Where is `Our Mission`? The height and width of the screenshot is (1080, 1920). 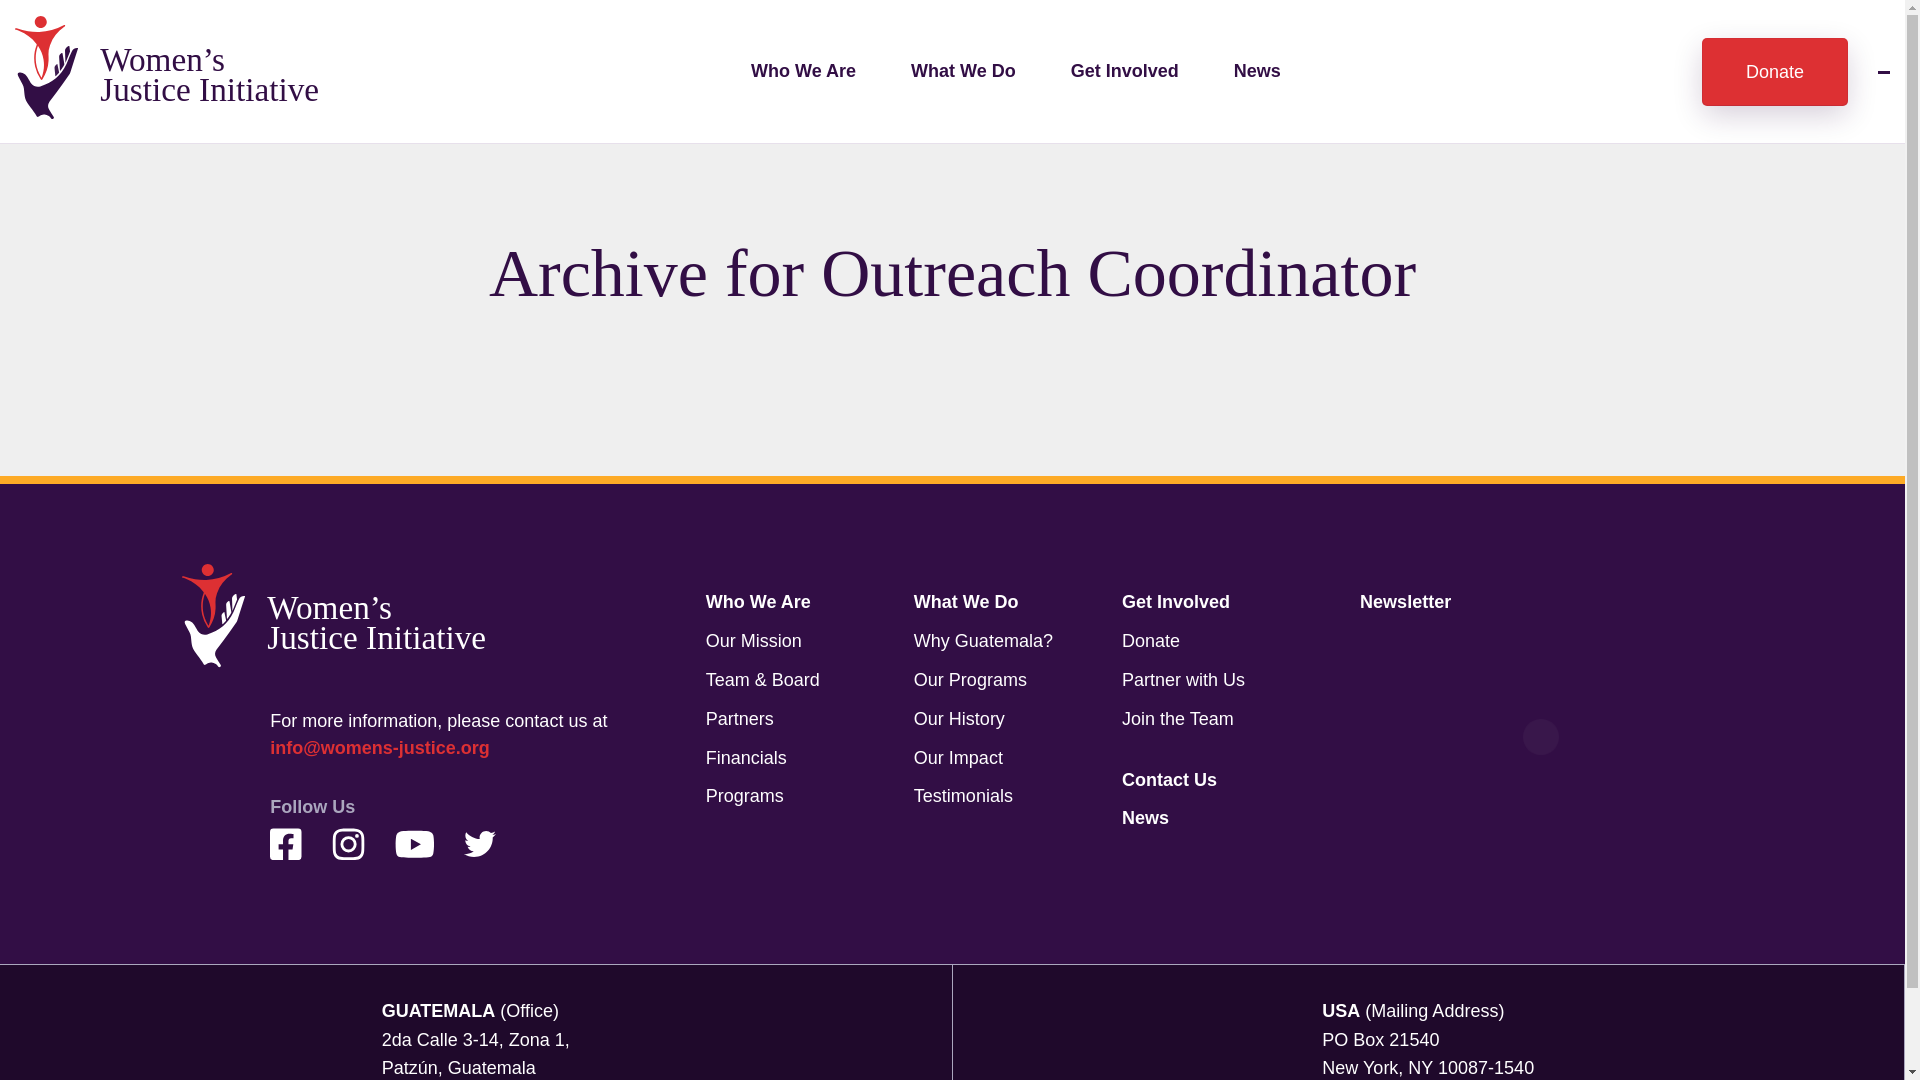
Our Mission is located at coordinates (754, 640).